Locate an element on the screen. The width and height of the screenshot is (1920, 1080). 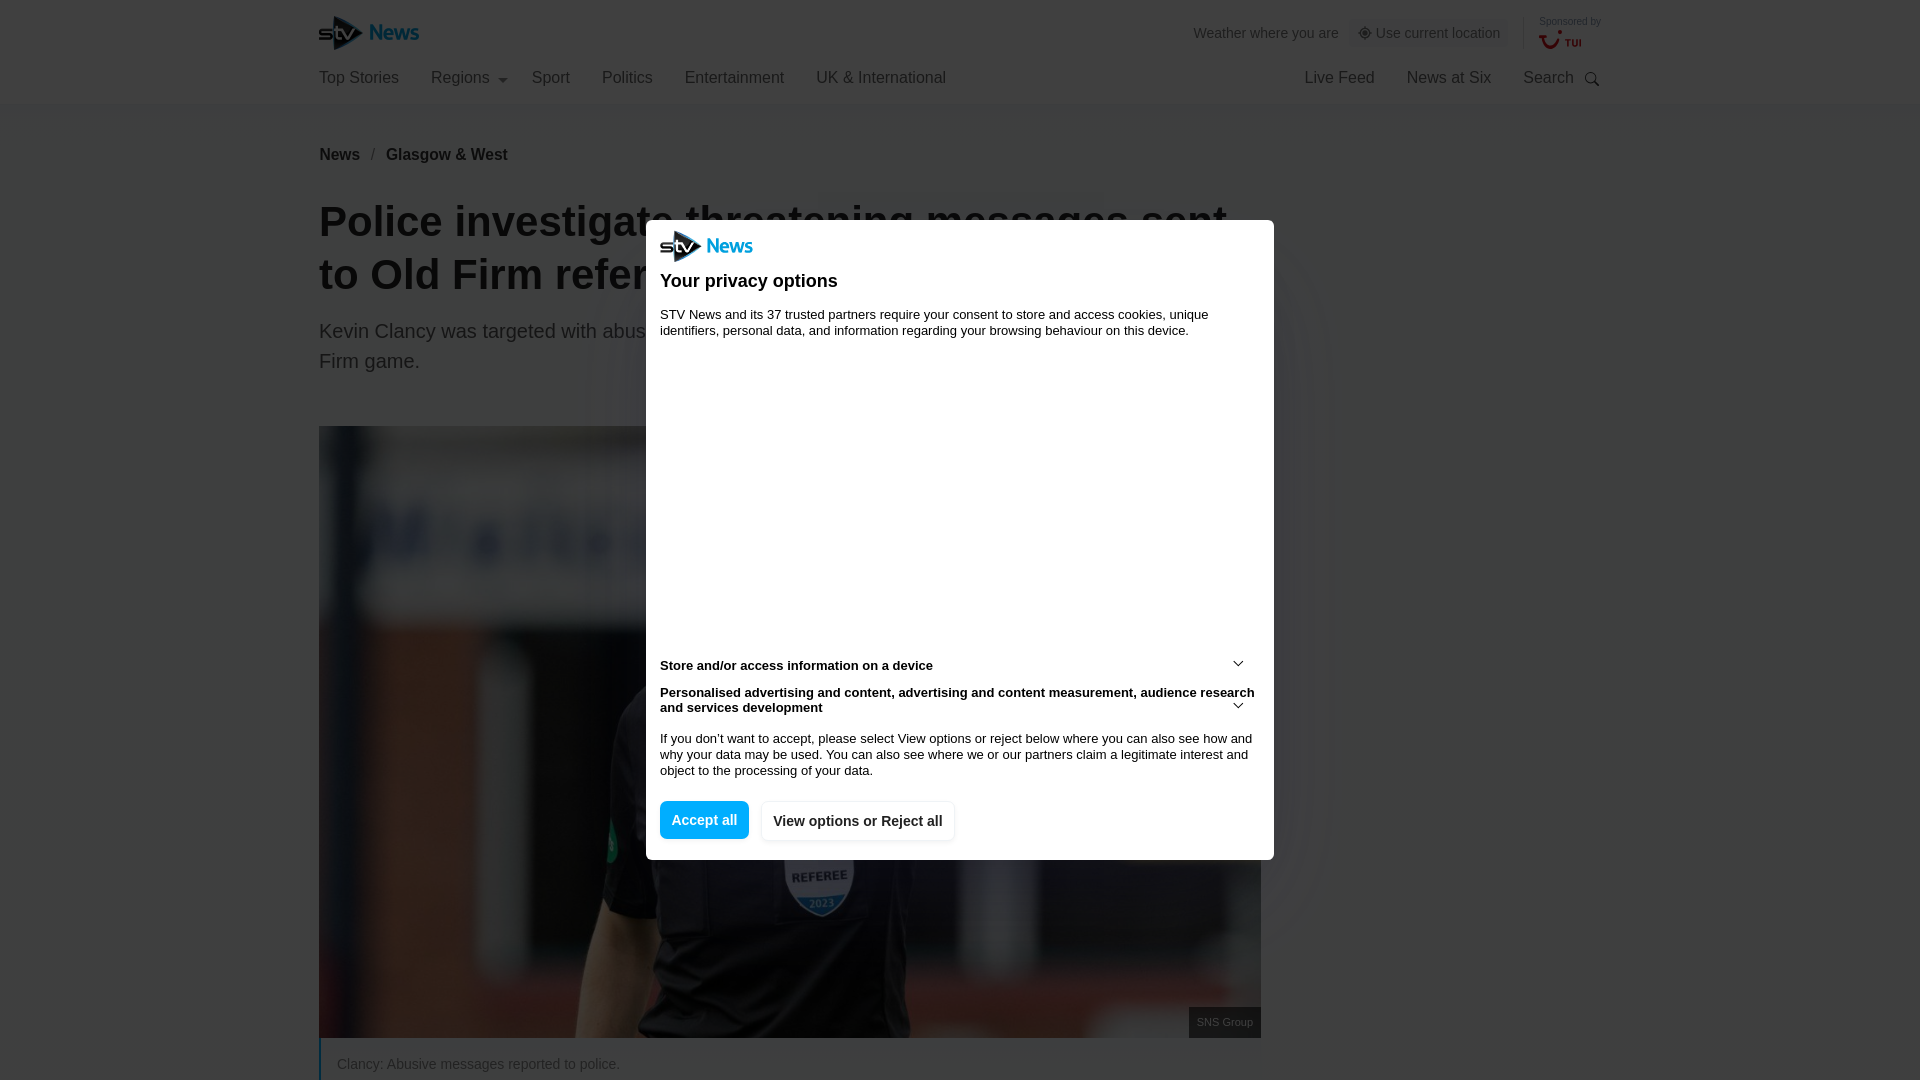
Top Stories is located at coordinates (358, 76).